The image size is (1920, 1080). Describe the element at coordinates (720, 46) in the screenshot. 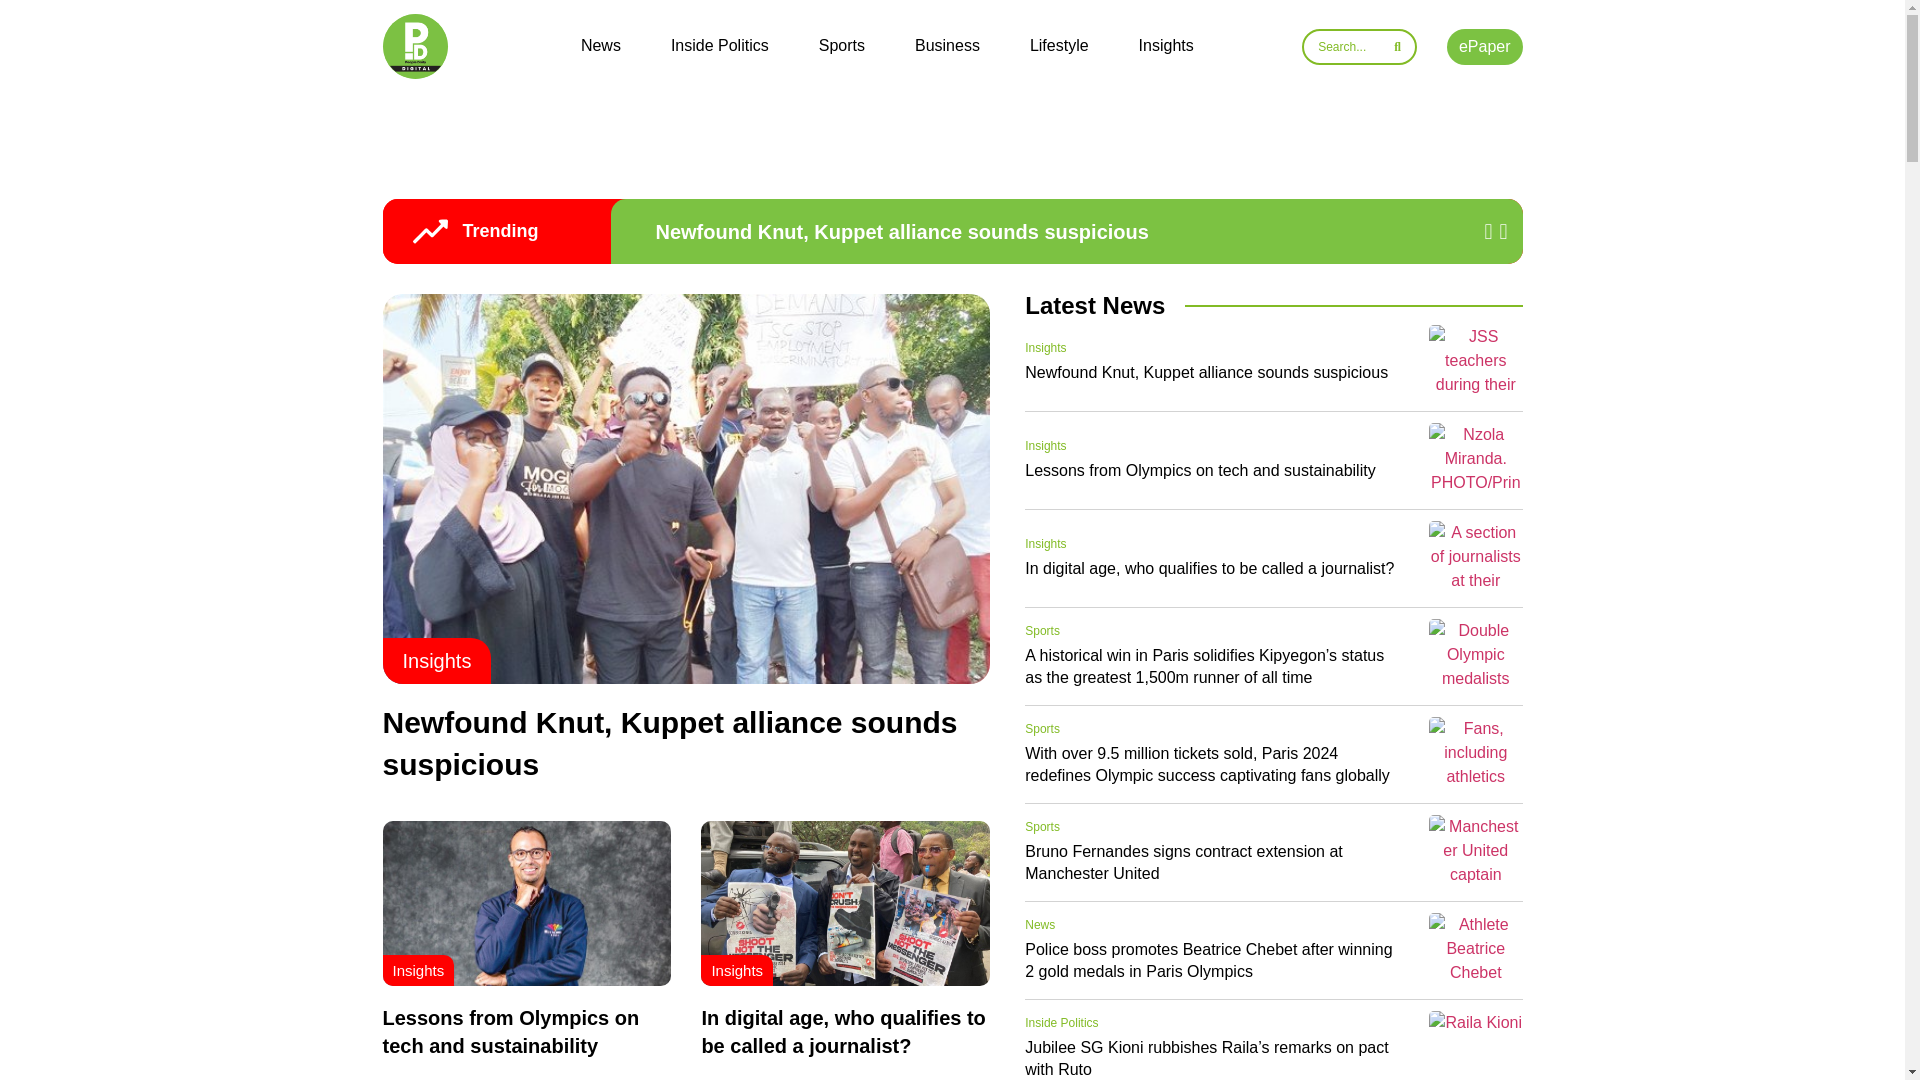

I see `Inside Politics` at that location.